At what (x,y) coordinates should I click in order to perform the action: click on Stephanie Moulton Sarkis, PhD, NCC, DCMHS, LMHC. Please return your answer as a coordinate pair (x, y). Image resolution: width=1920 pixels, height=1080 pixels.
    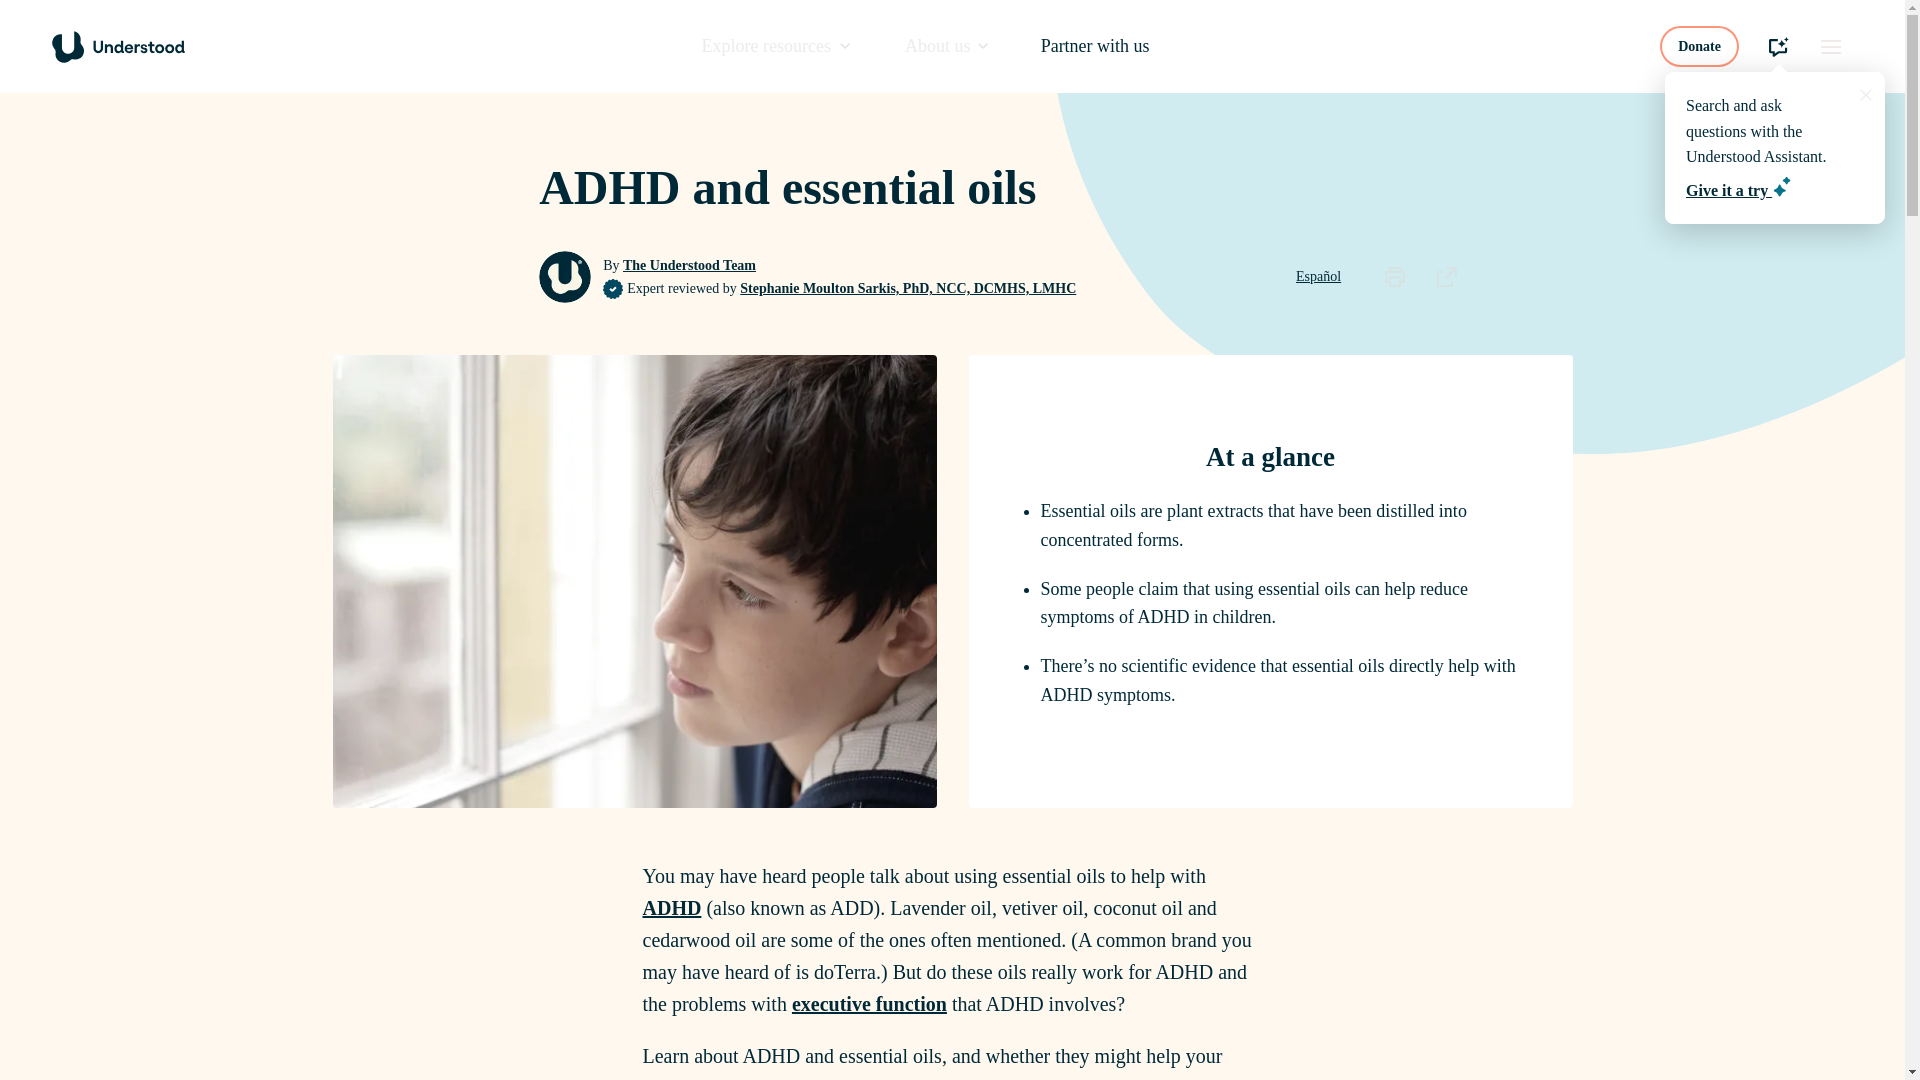
    Looking at the image, I should click on (907, 288).